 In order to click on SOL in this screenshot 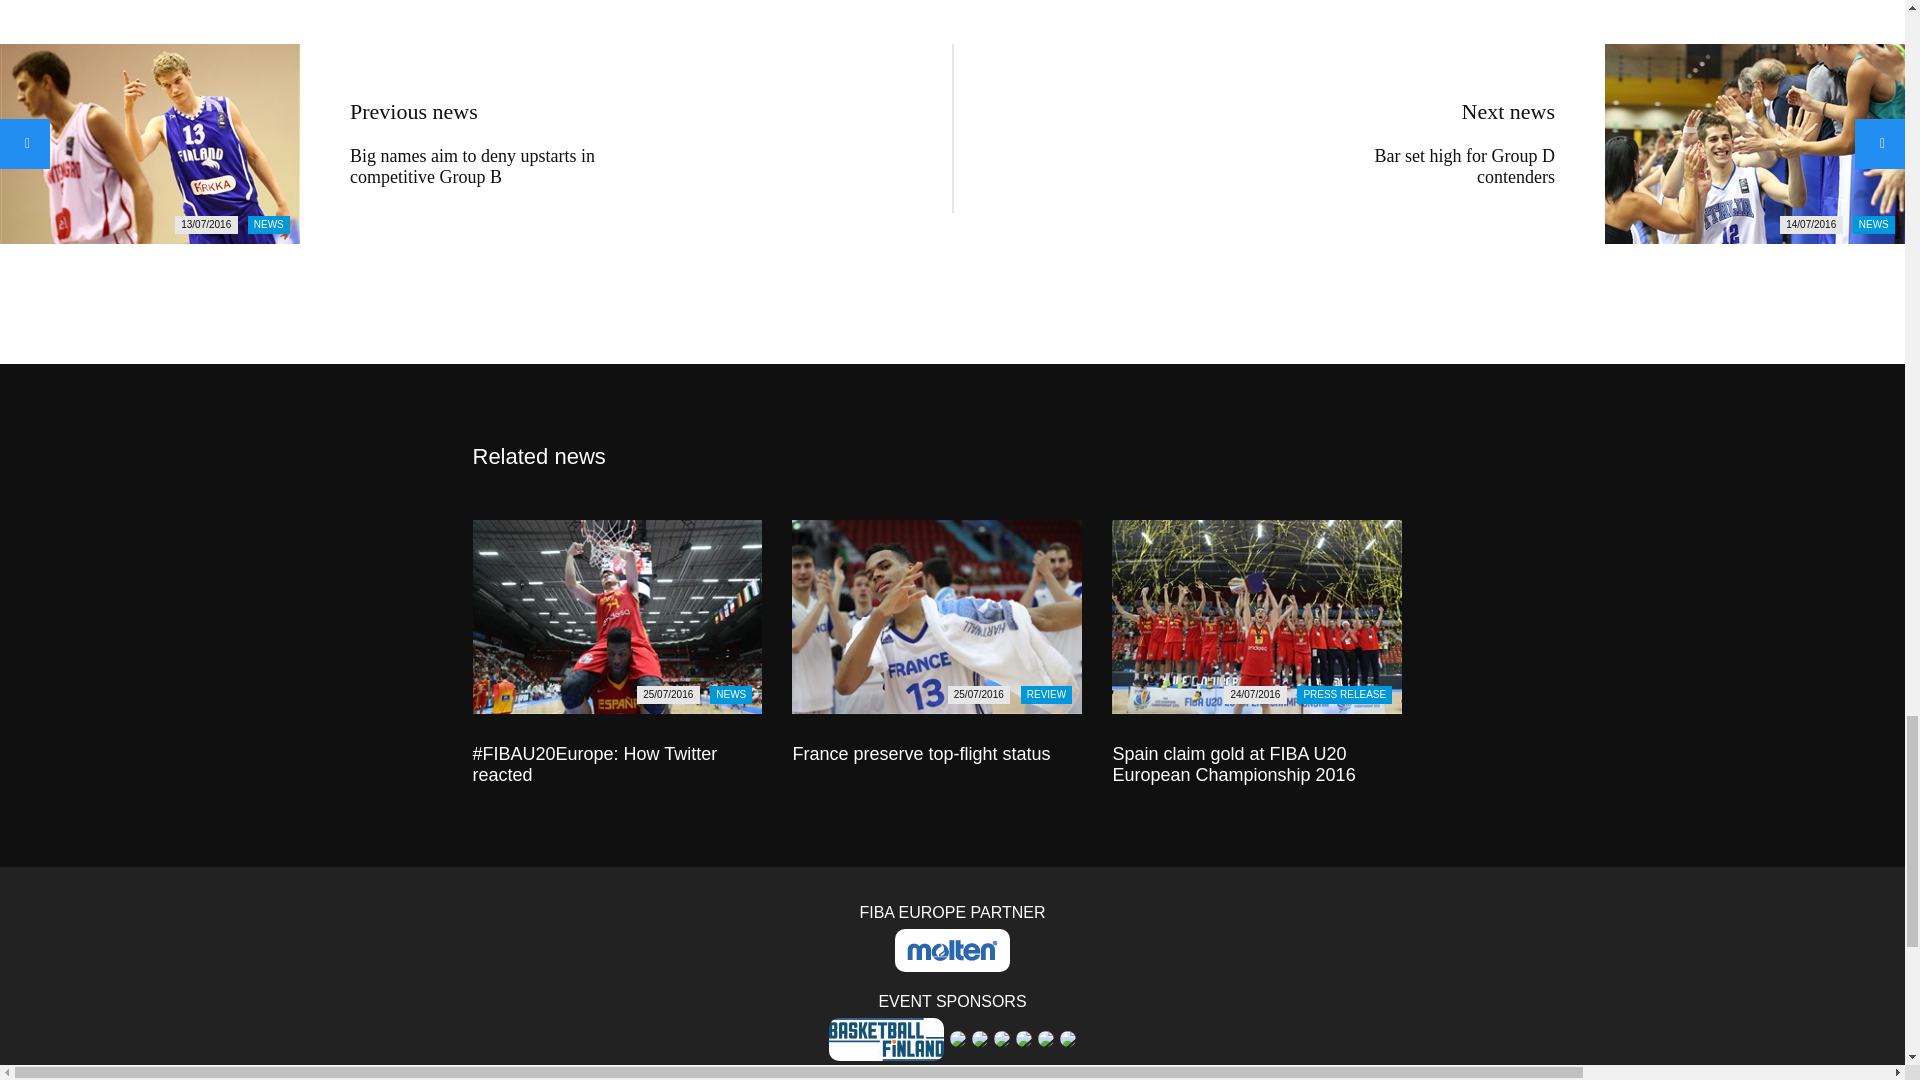, I will do `click(952, 1074)`.